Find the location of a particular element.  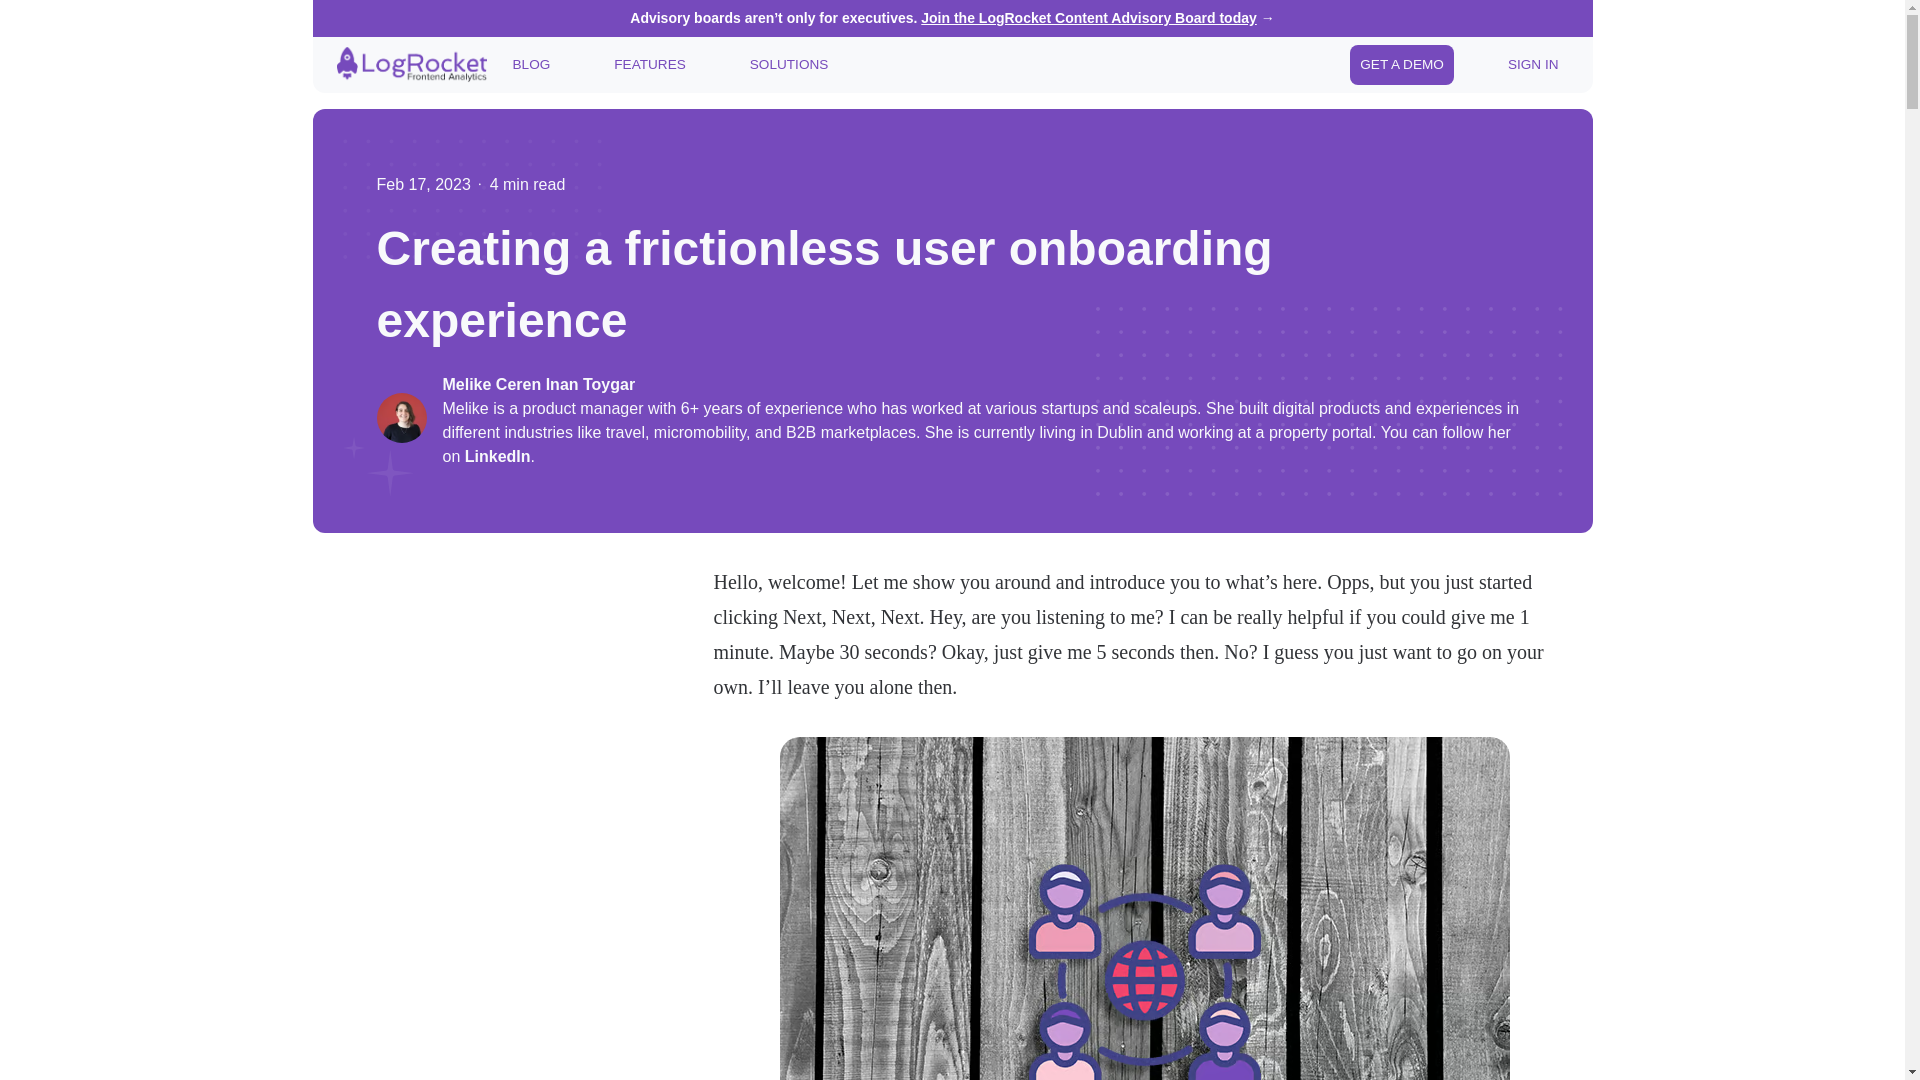

Melike Ceren Inan Toygar is located at coordinates (984, 384).